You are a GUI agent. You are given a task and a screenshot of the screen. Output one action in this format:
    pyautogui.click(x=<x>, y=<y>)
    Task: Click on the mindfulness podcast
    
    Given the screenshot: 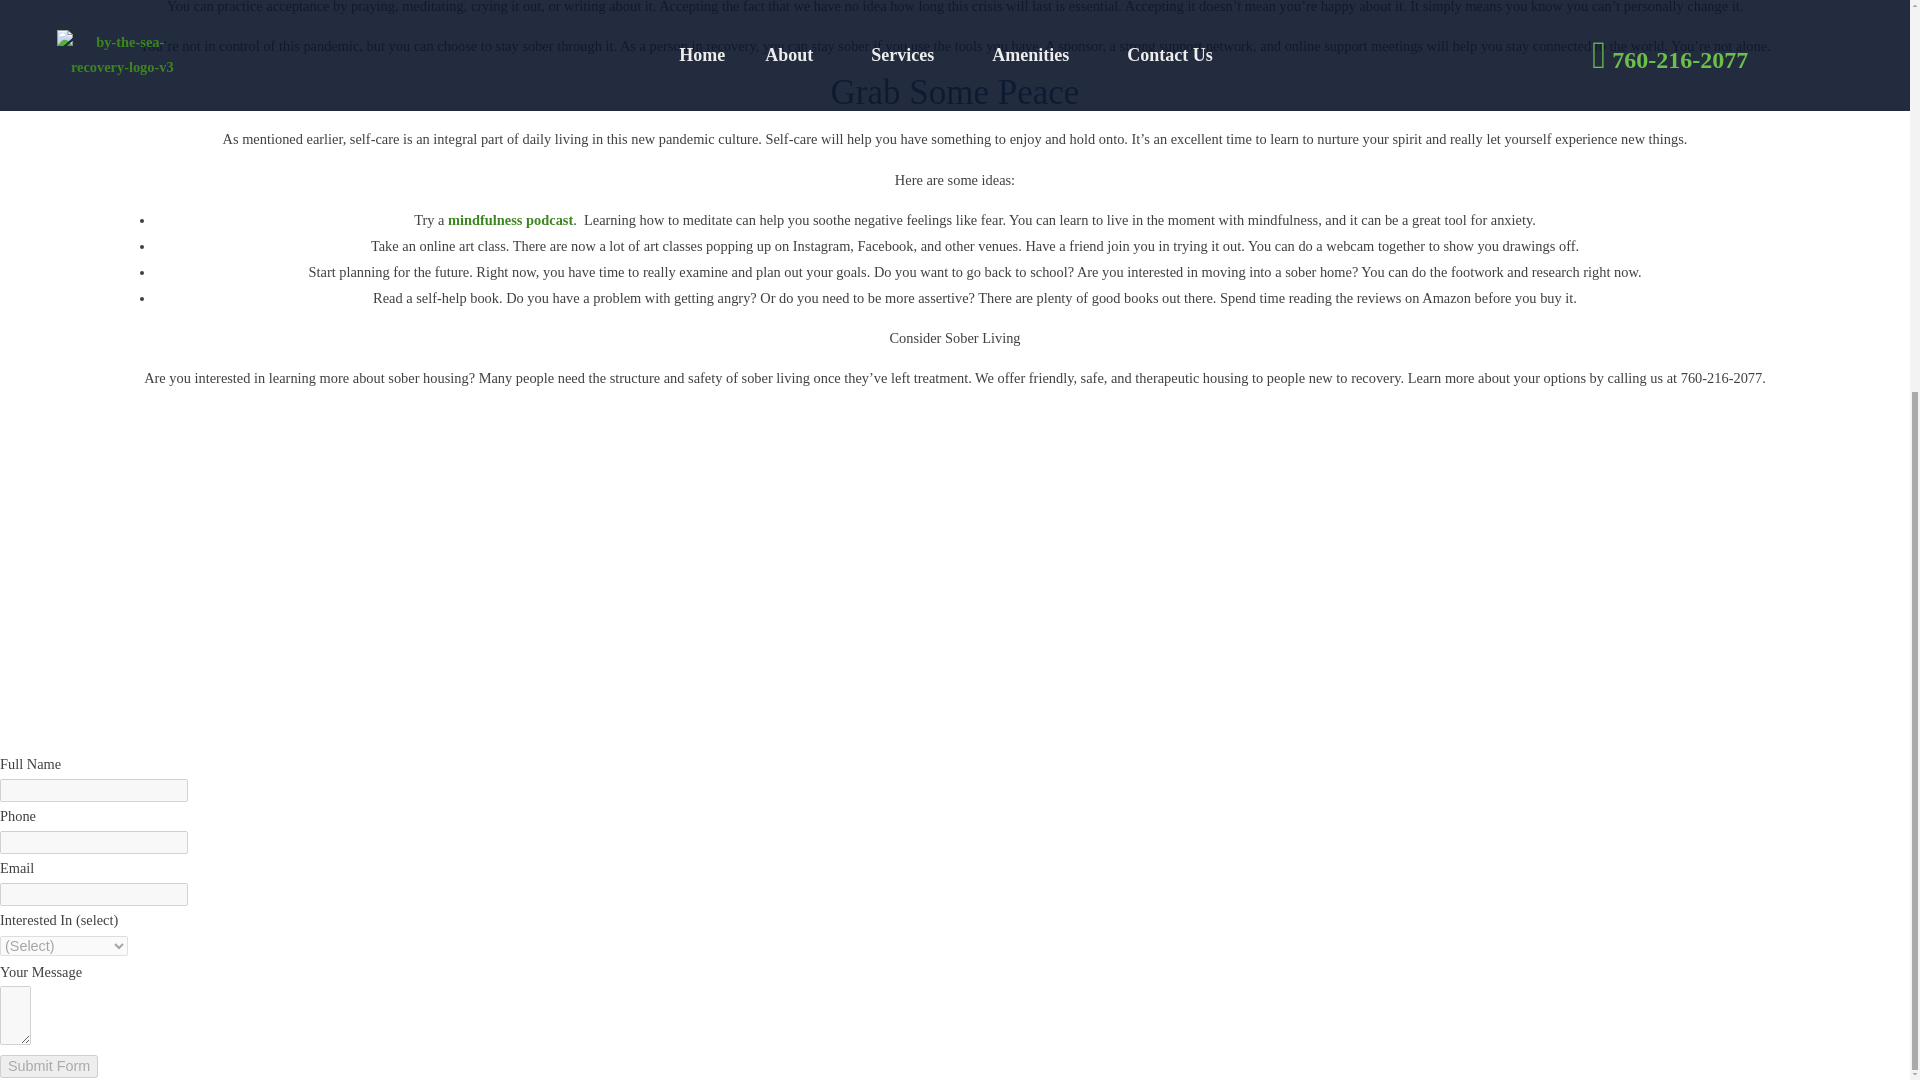 What is the action you would take?
    pyautogui.click(x=510, y=219)
    